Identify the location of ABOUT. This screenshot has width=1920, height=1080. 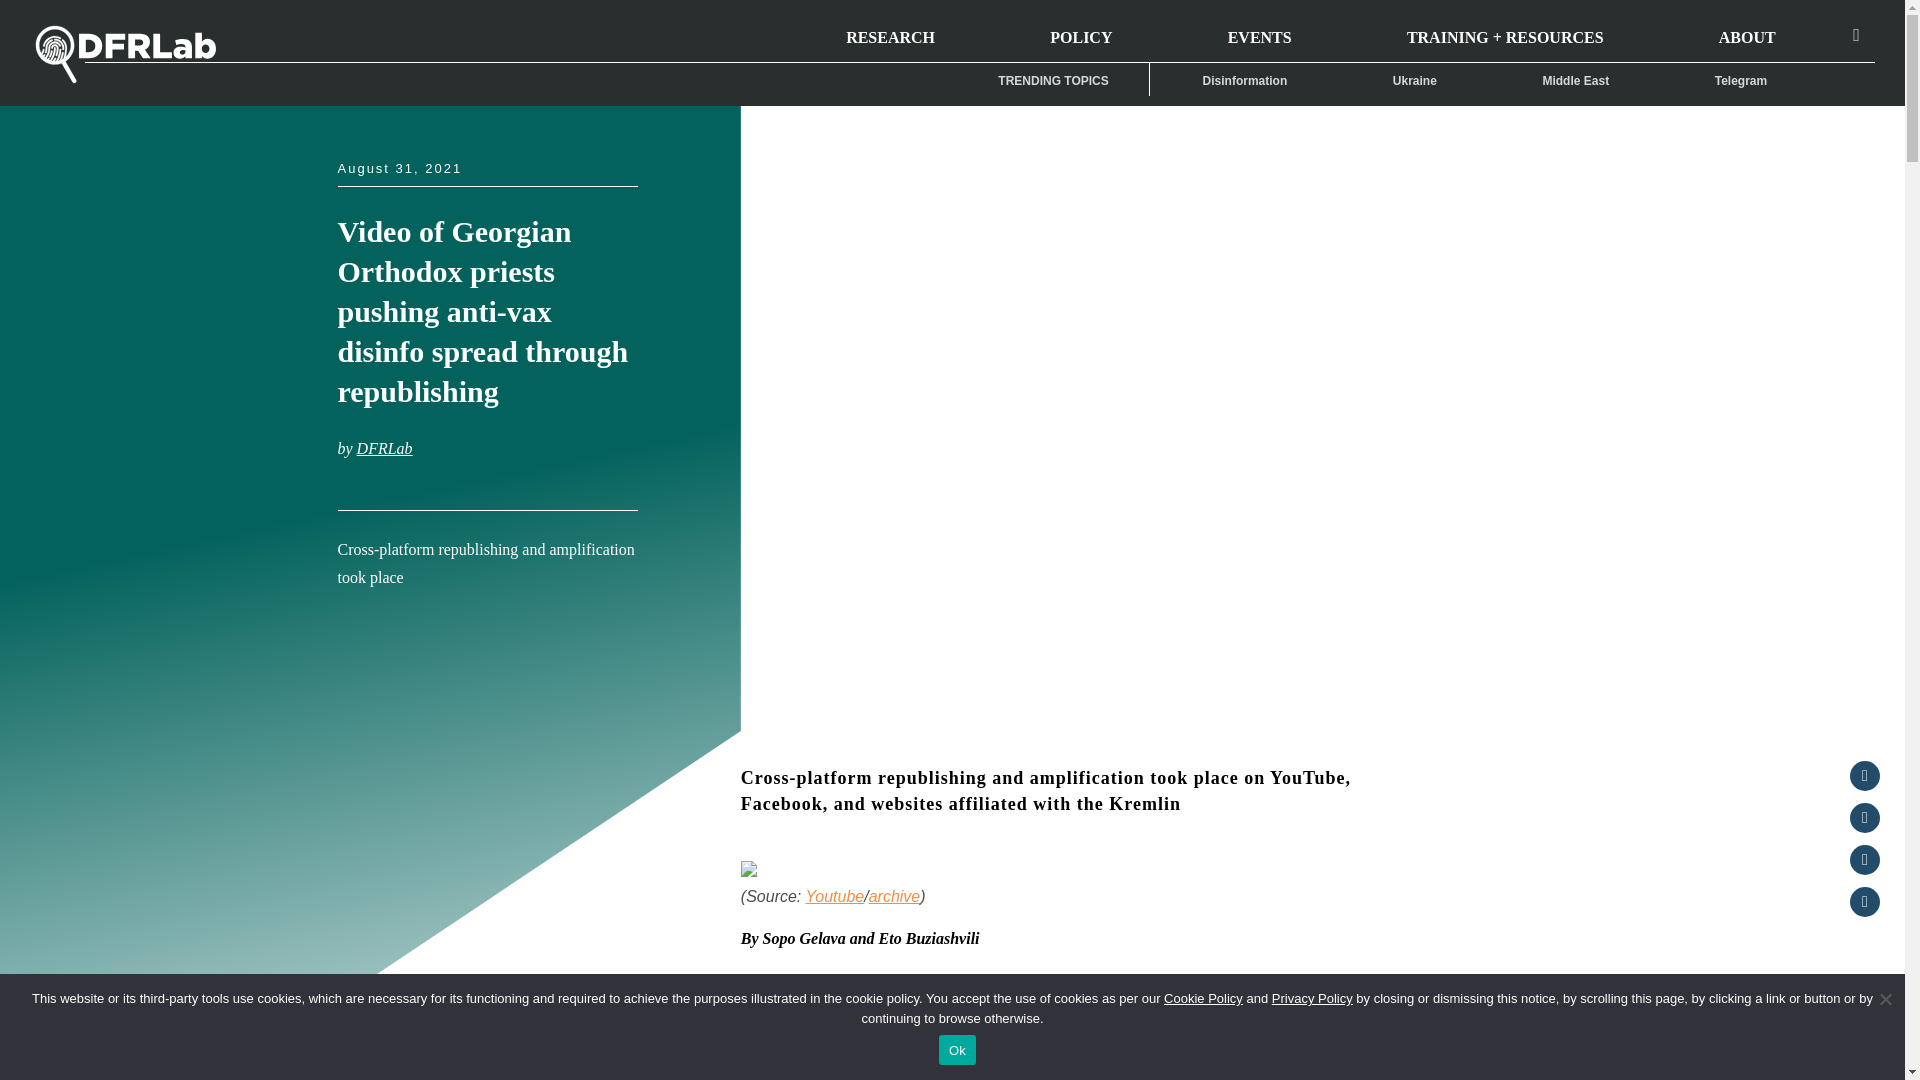
(1746, 30).